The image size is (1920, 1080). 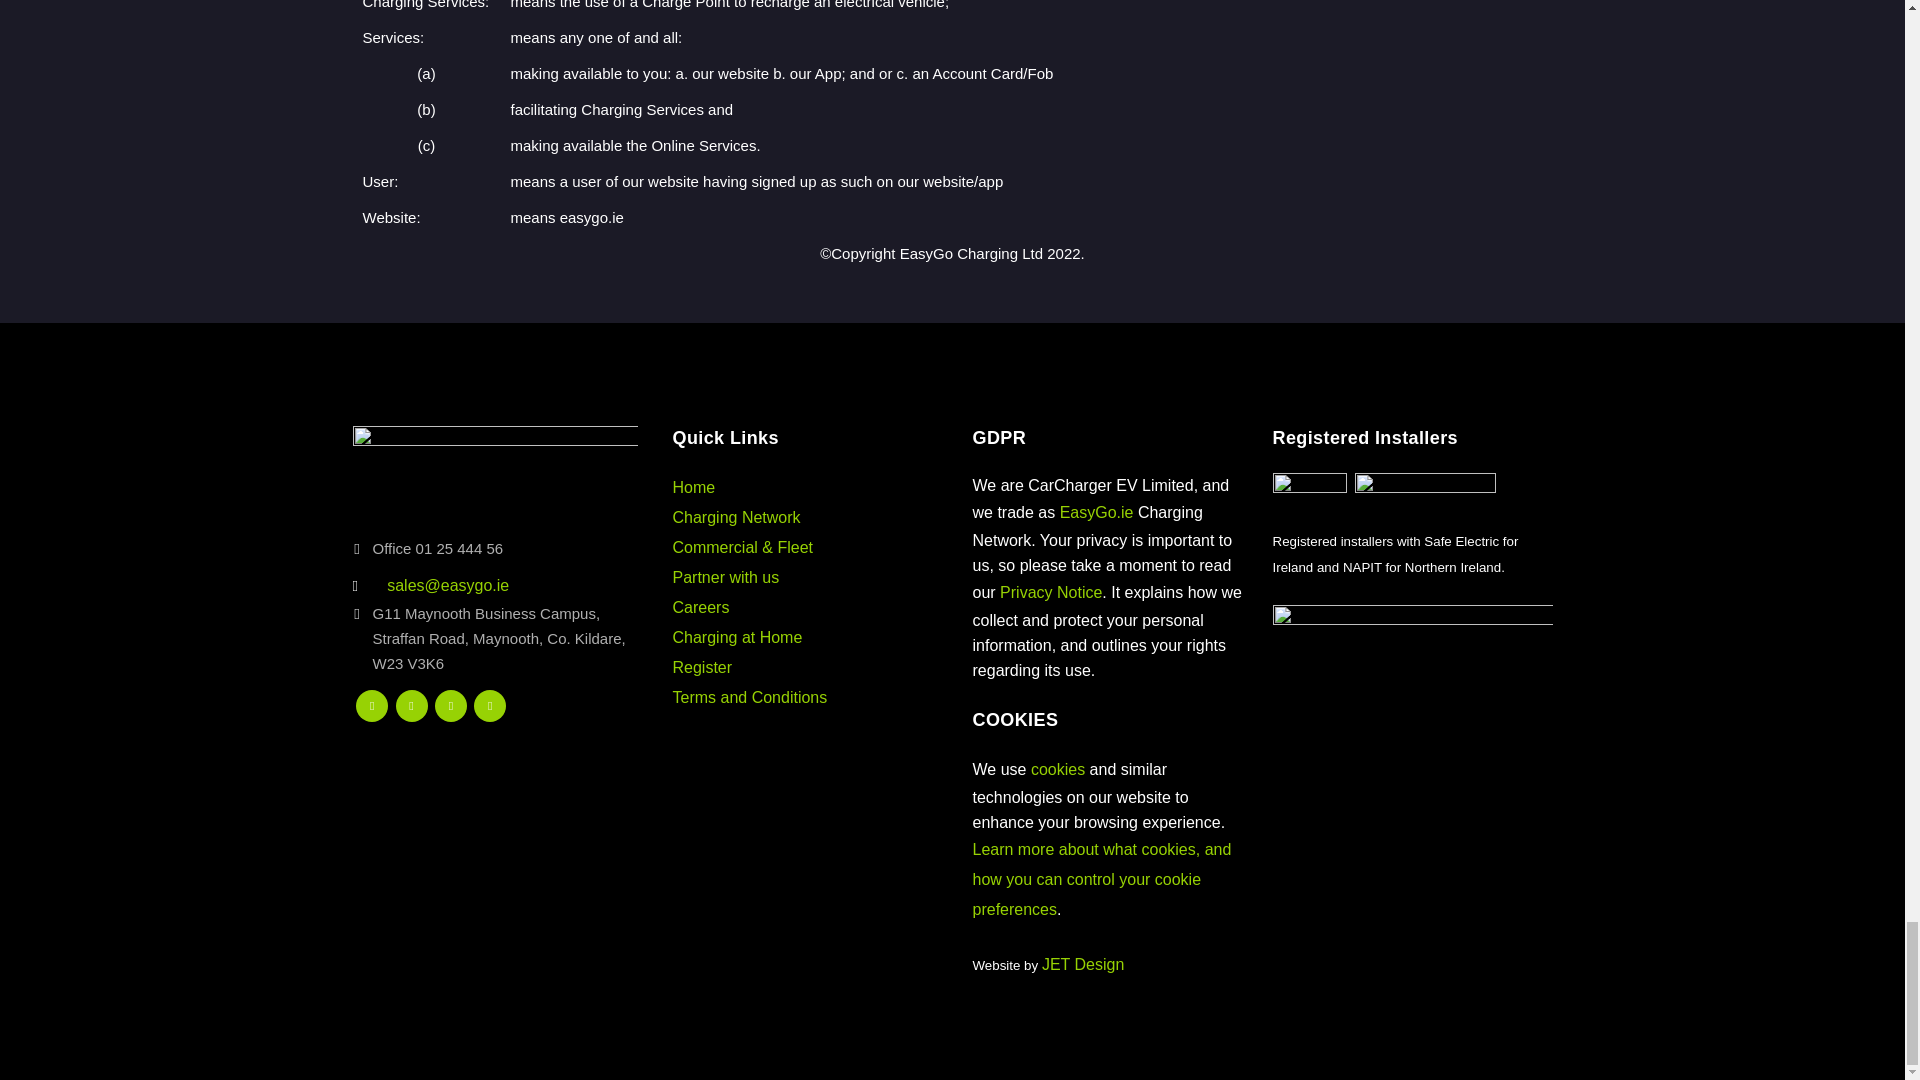 What do you see at coordinates (737, 636) in the screenshot?
I see `Charging at Home` at bounding box center [737, 636].